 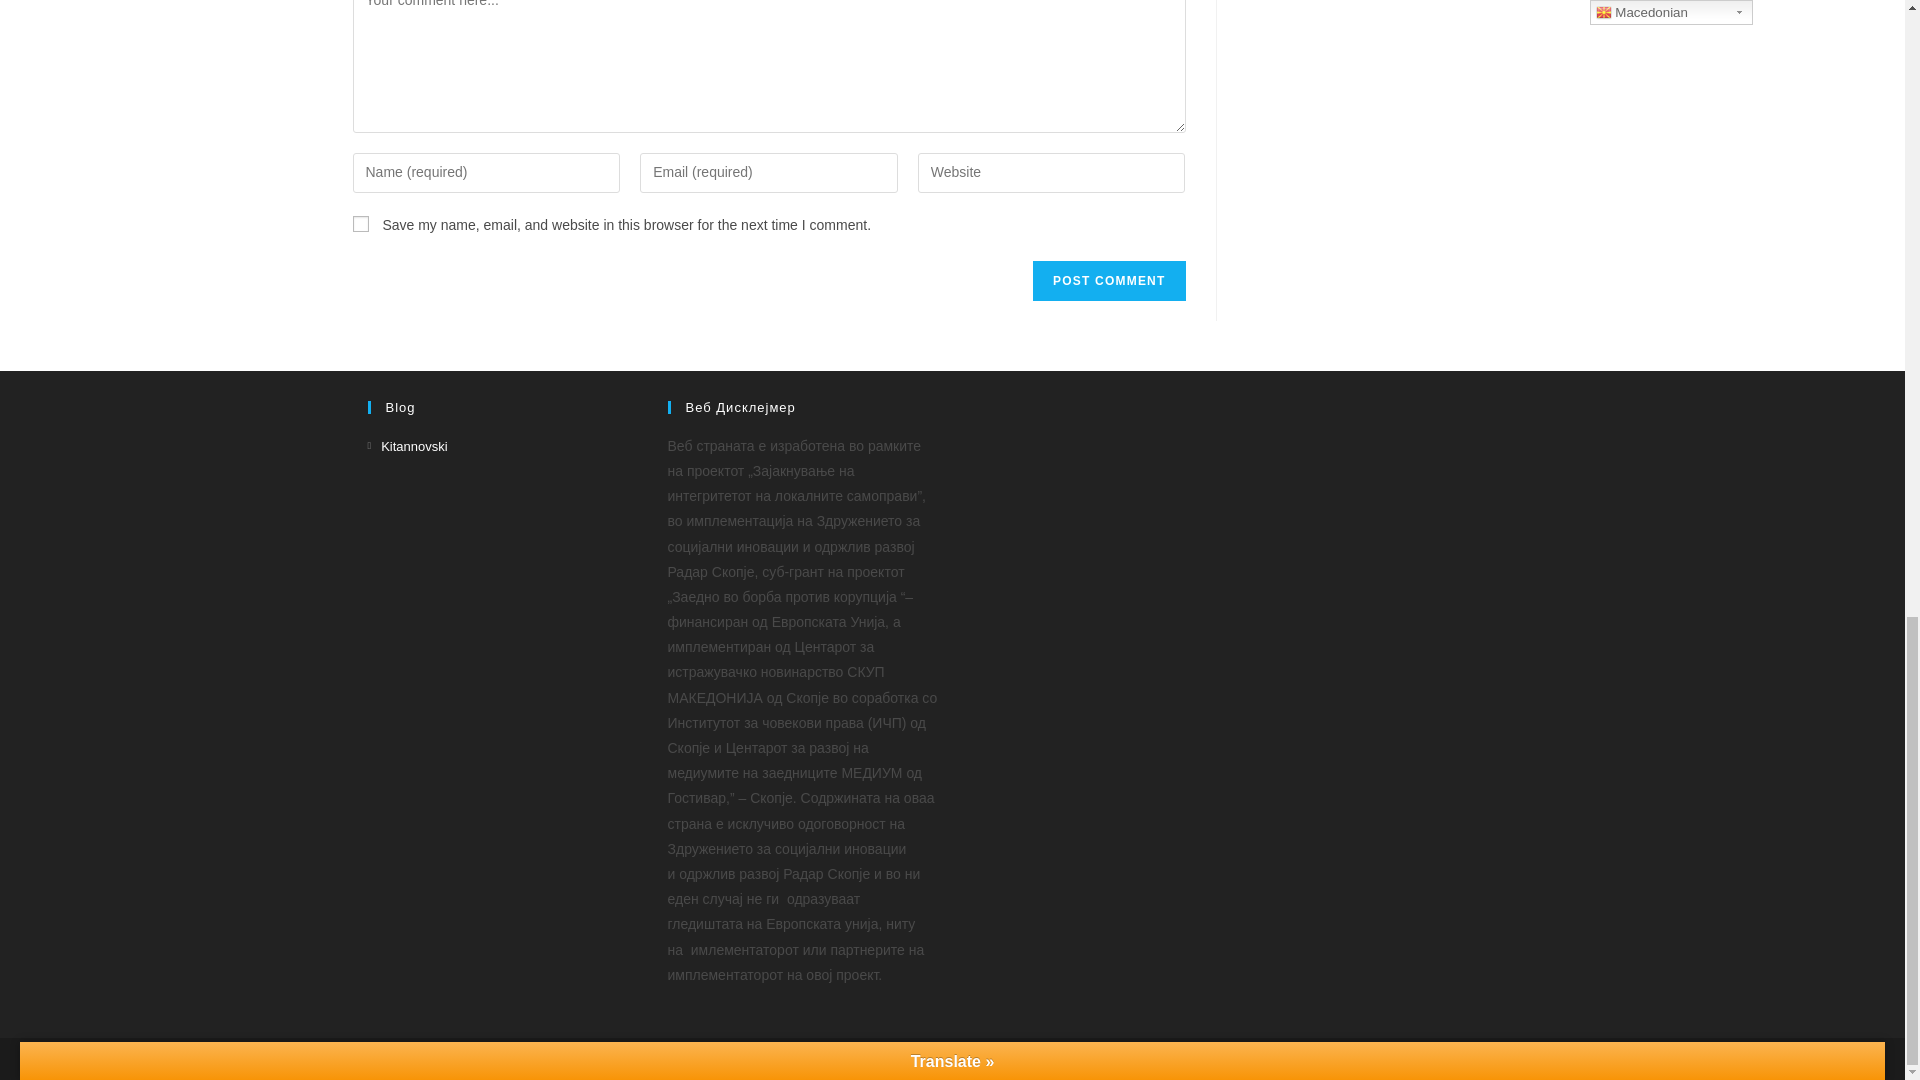 What do you see at coordinates (360, 224) in the screenshot?
I see `yes` at bounding box center [360, 224].